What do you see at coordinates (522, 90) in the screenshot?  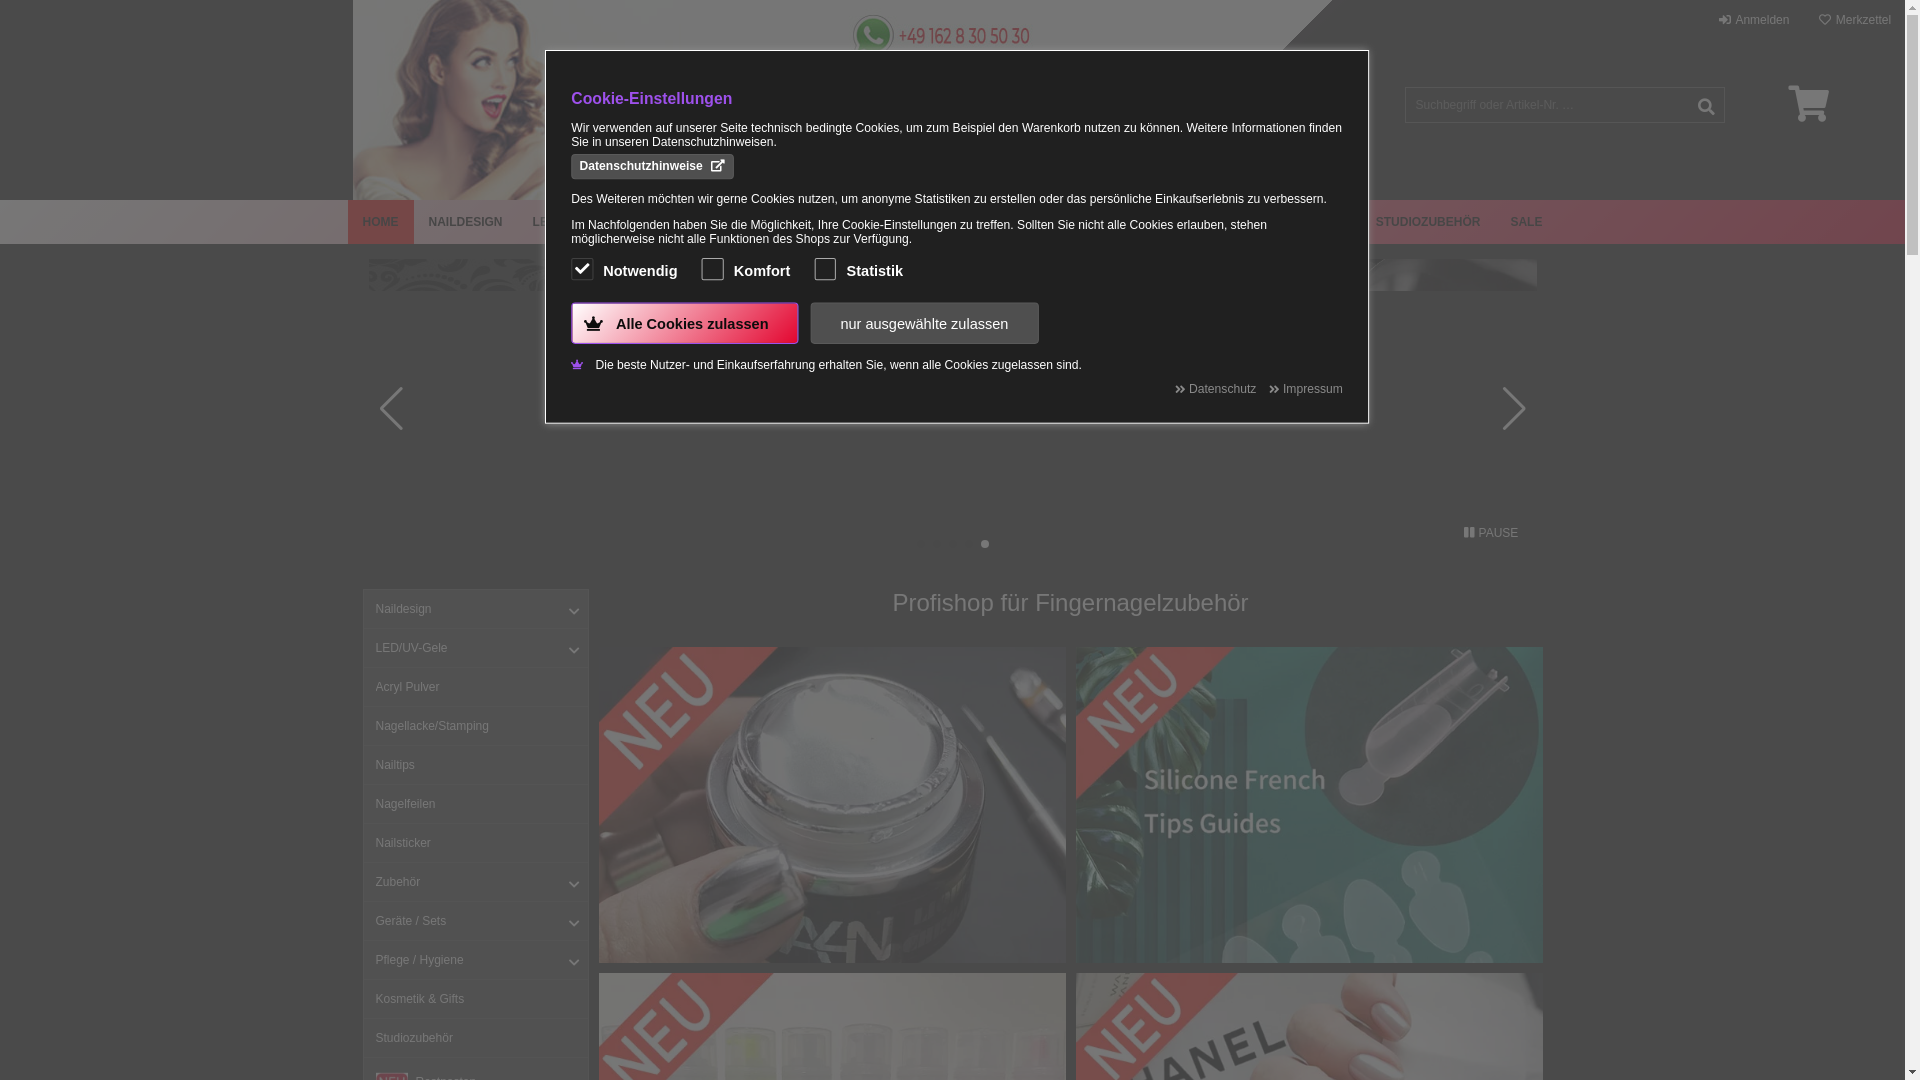 I see `aktive4Nails - Home` at bounding box center [522, 90].